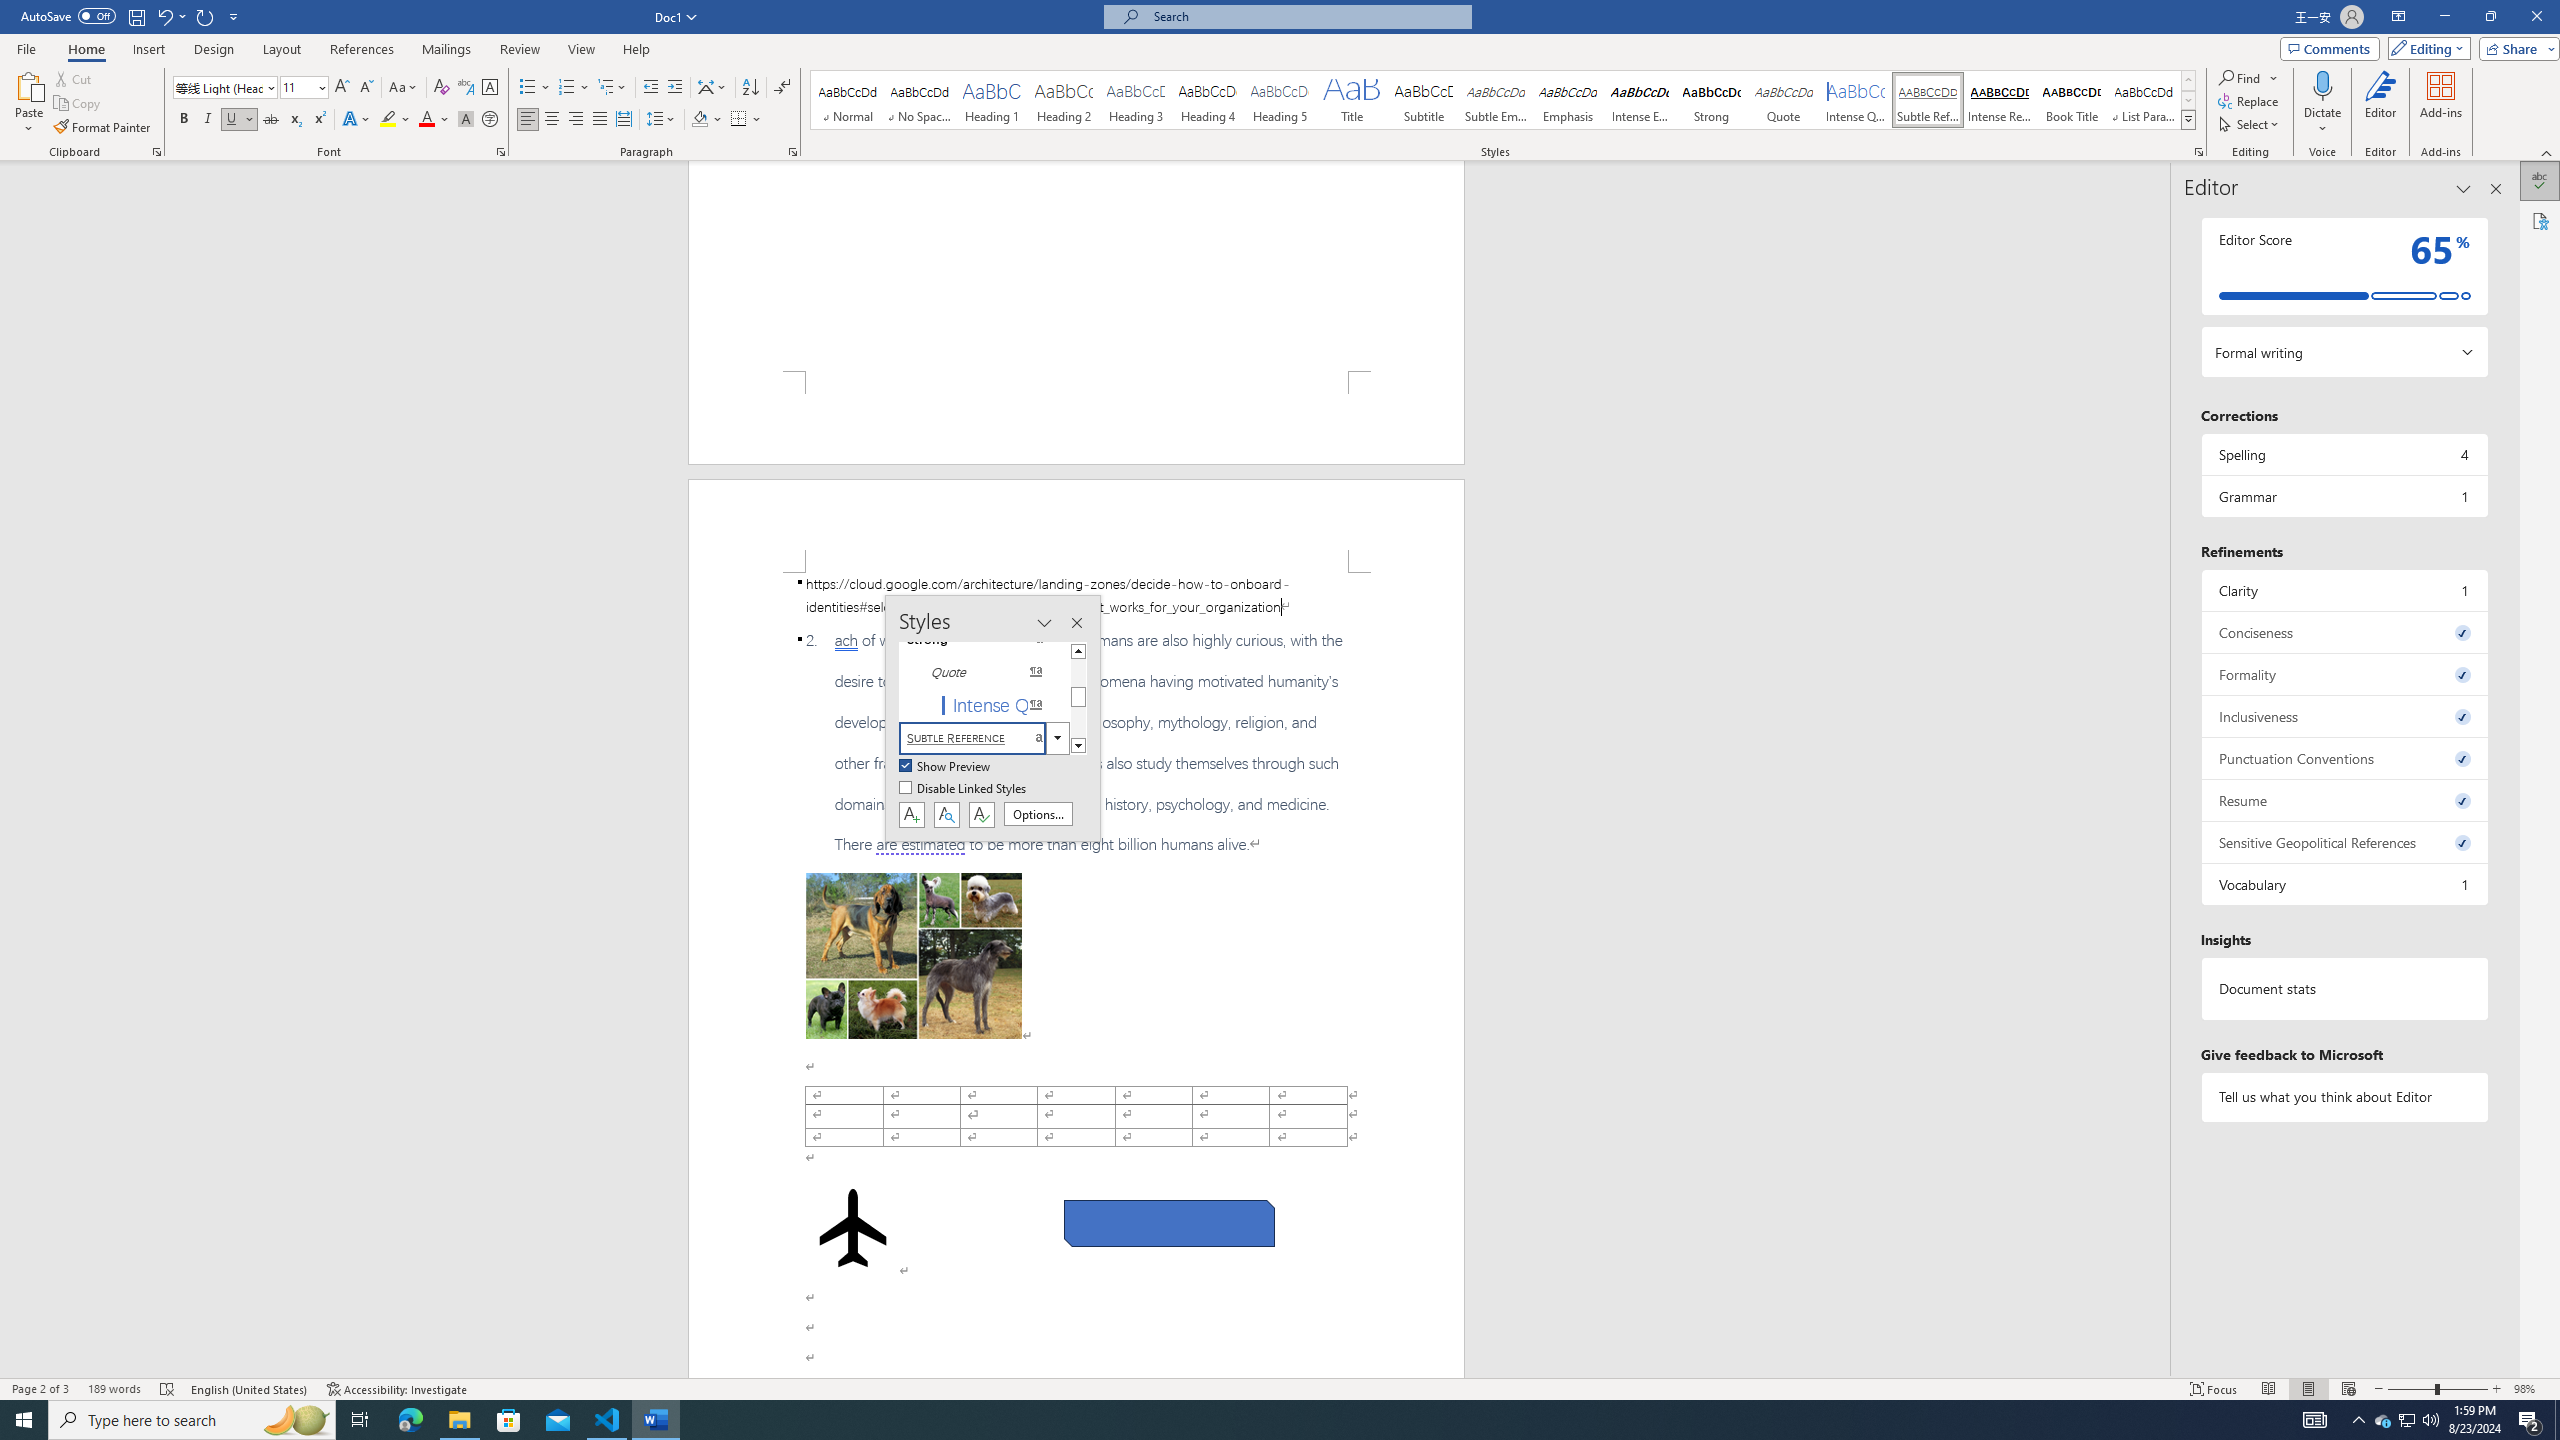 Image resolution: width=2560 pixels, height=1440 pixels. What do you see at coordinates (914, 956) in the screenshot?
I see `Morphological variation in six dogs` at bounding box center [914, 956].